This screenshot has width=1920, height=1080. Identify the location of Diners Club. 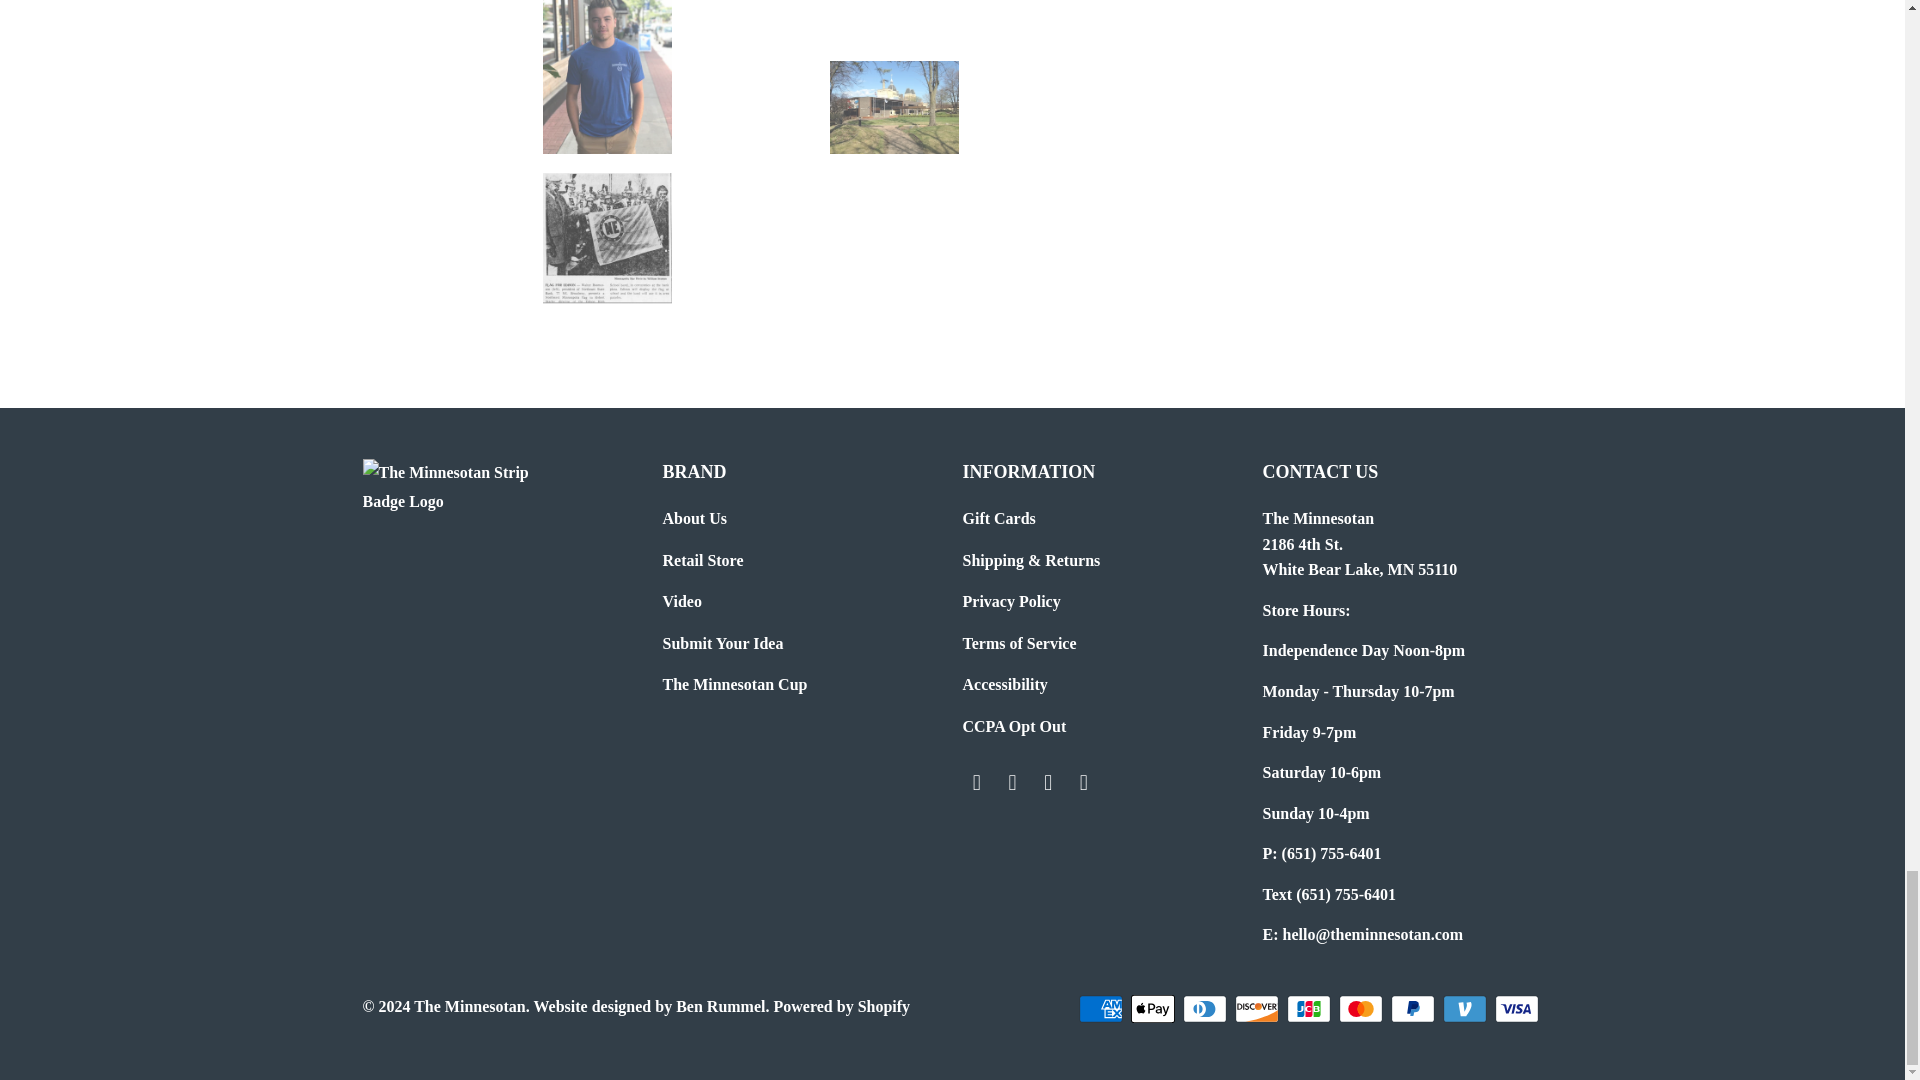
(1206, 1008).